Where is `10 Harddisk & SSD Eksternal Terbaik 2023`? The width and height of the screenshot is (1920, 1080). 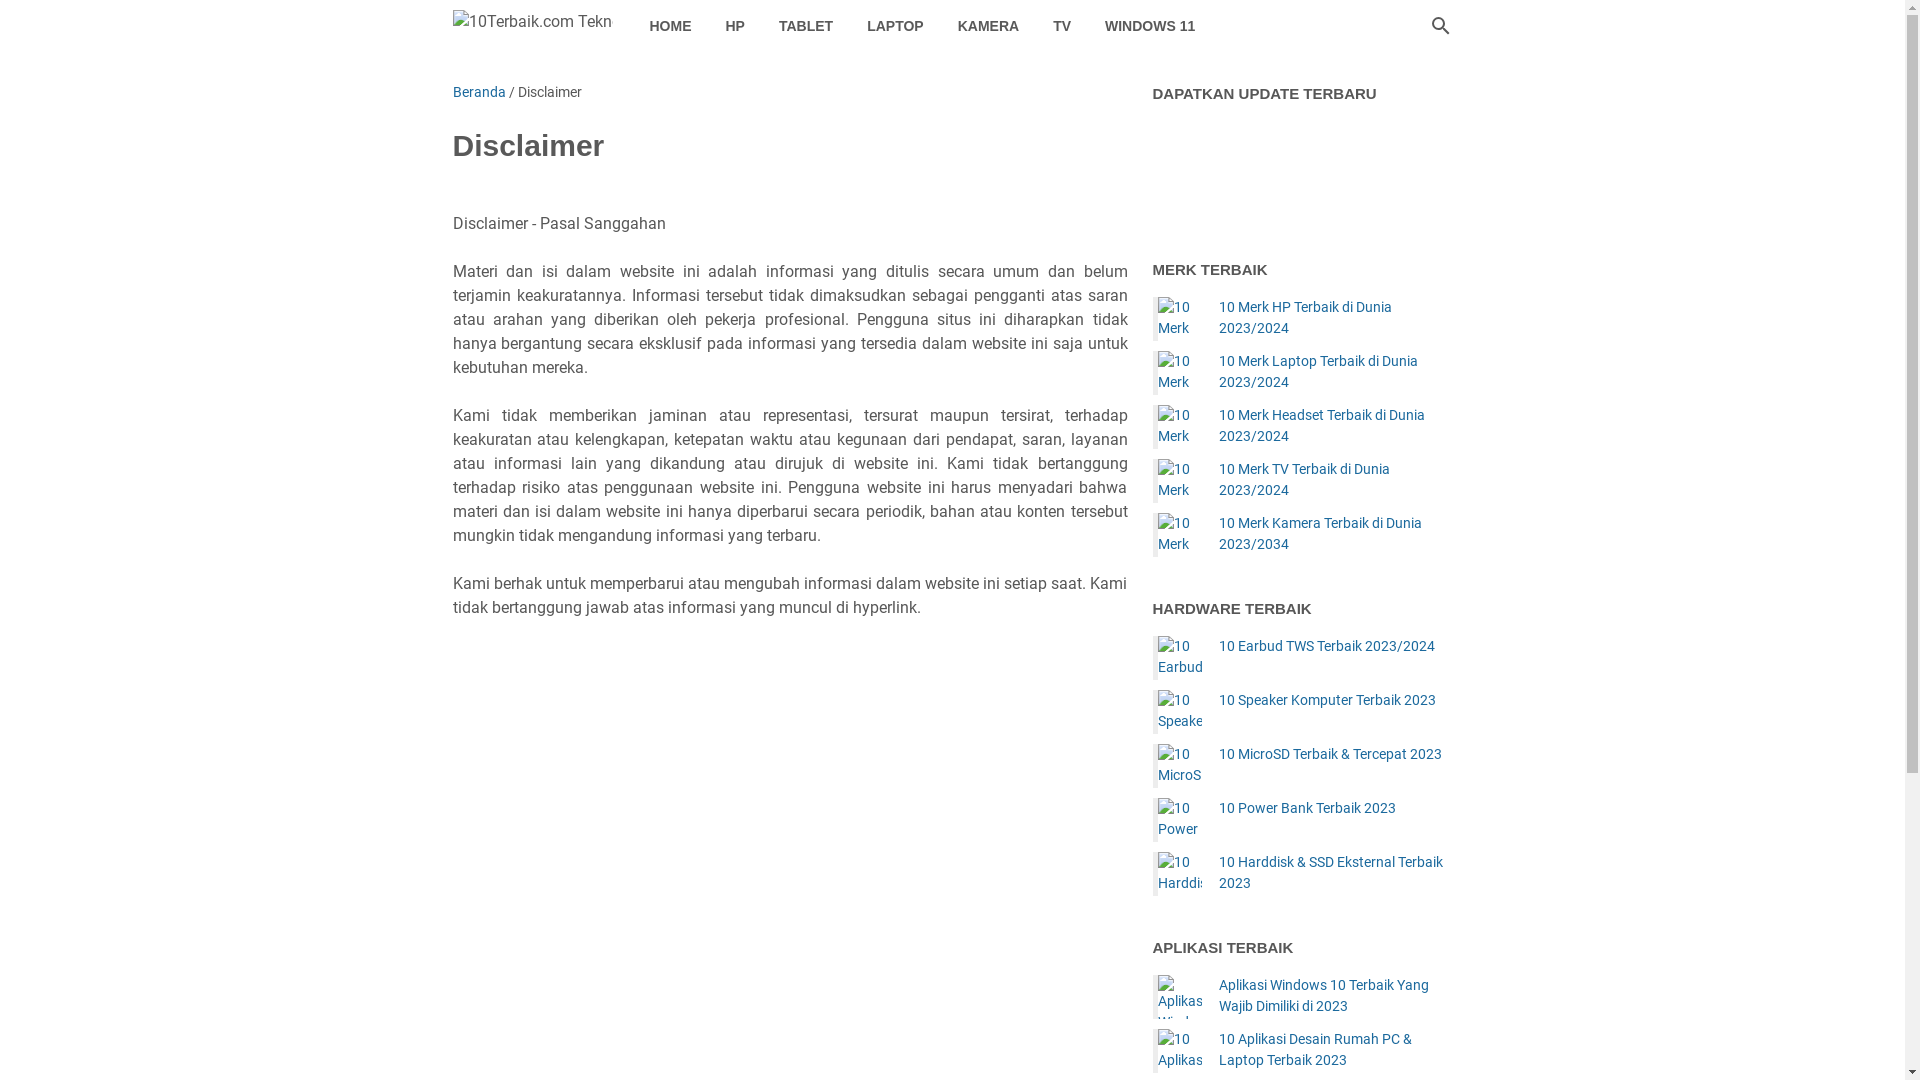
10 Harddisk & SSD Eksternal Terbaik 2023 is located at coordinates (1335, 872).